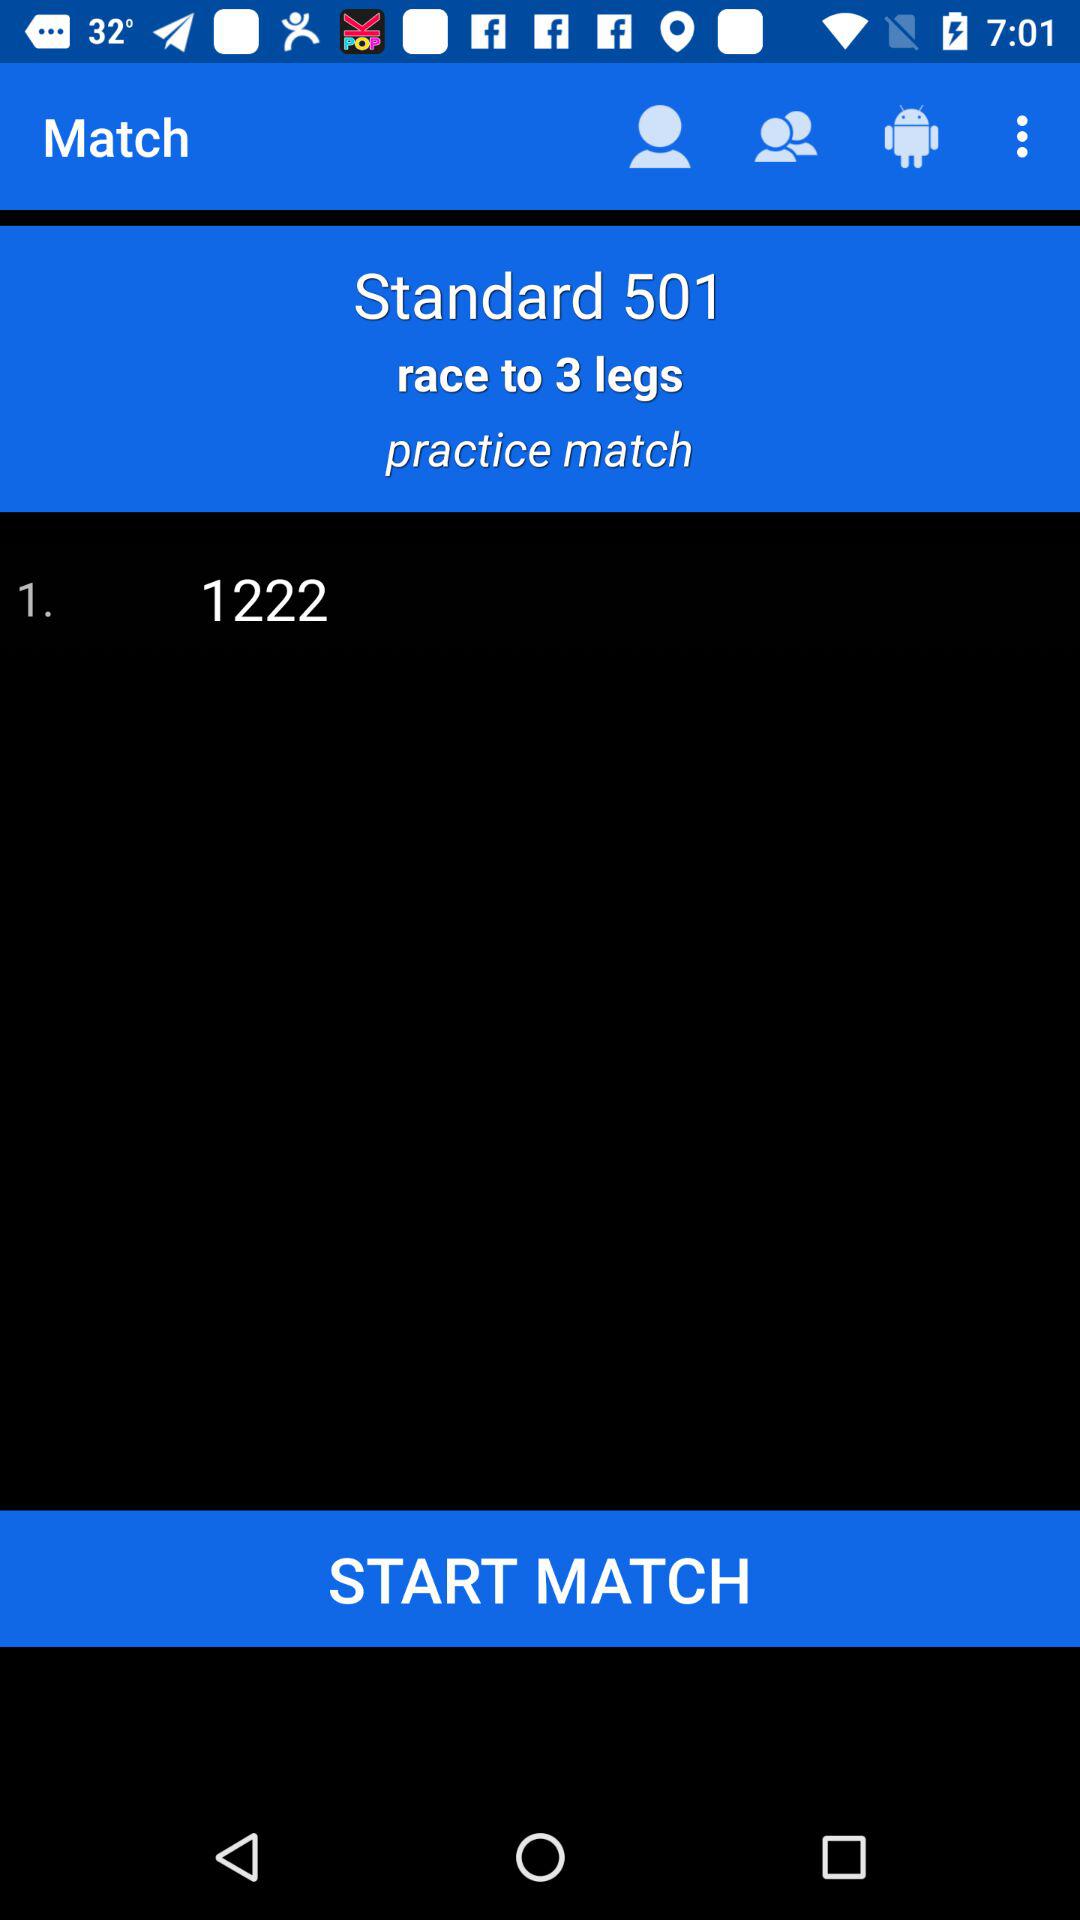 The width and height of the screenshot is (1080, 1920). What do you see at coordinates (540, 1578) in the screenshot?
I see `turn off start match button` at bounding box center [540, 1578].